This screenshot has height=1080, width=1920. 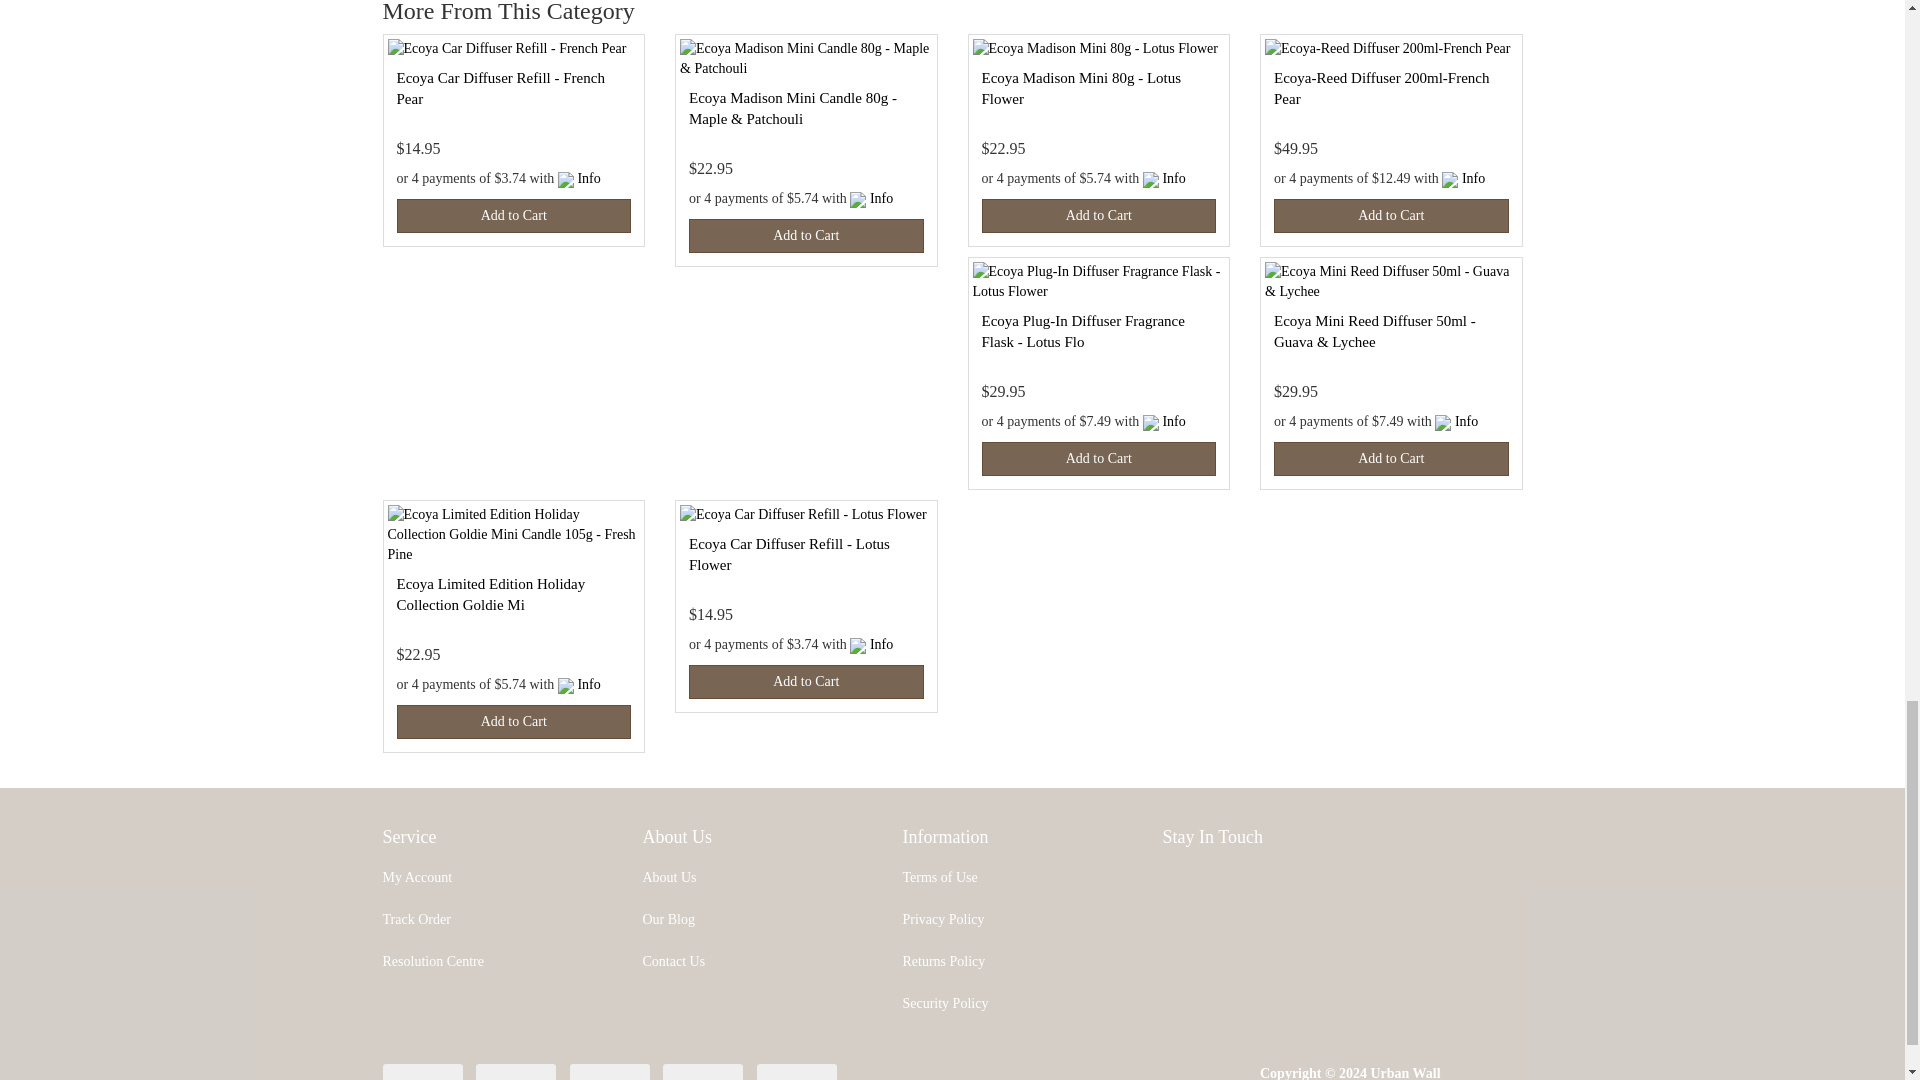 I want to click on Add Ecoya Car Diffuser Refill - French Pear to Cart, so click(x=513, y=216).